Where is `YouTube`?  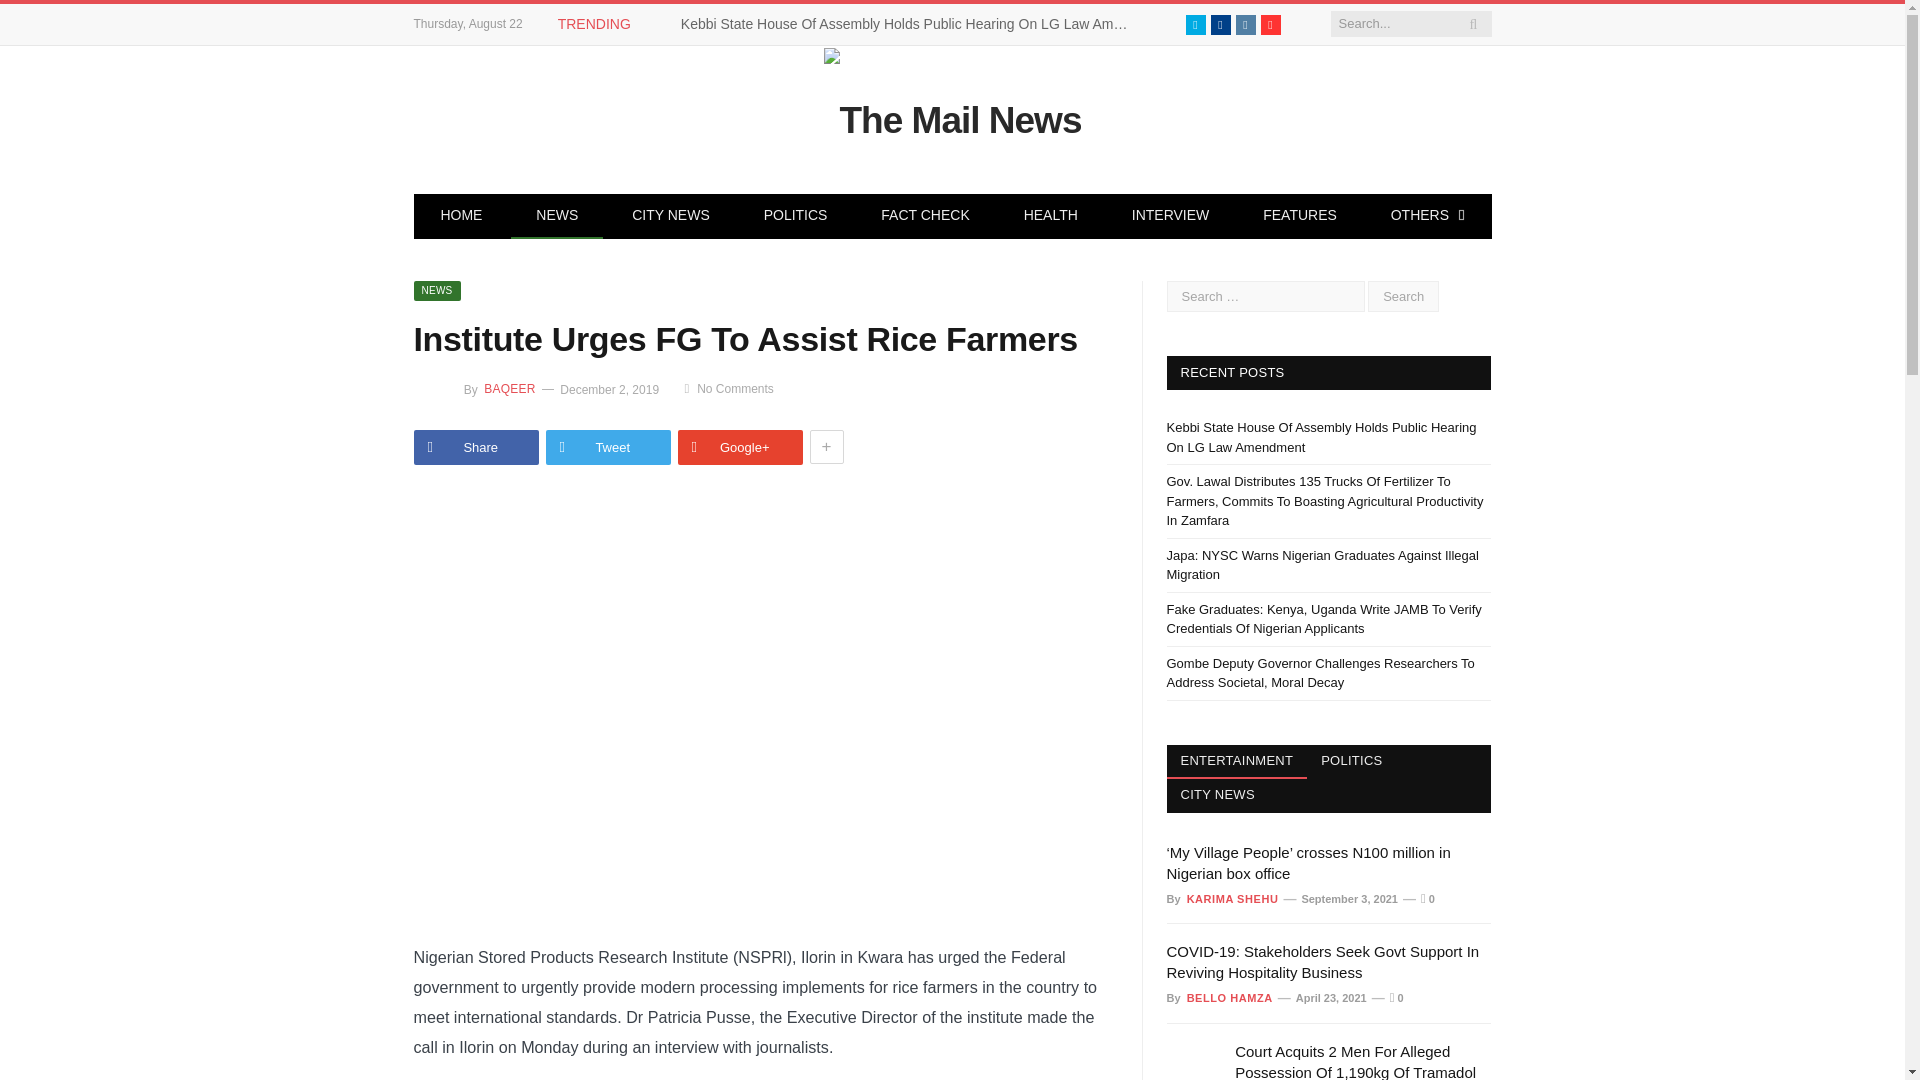
YouTube is located at coordinates (1270, 24).